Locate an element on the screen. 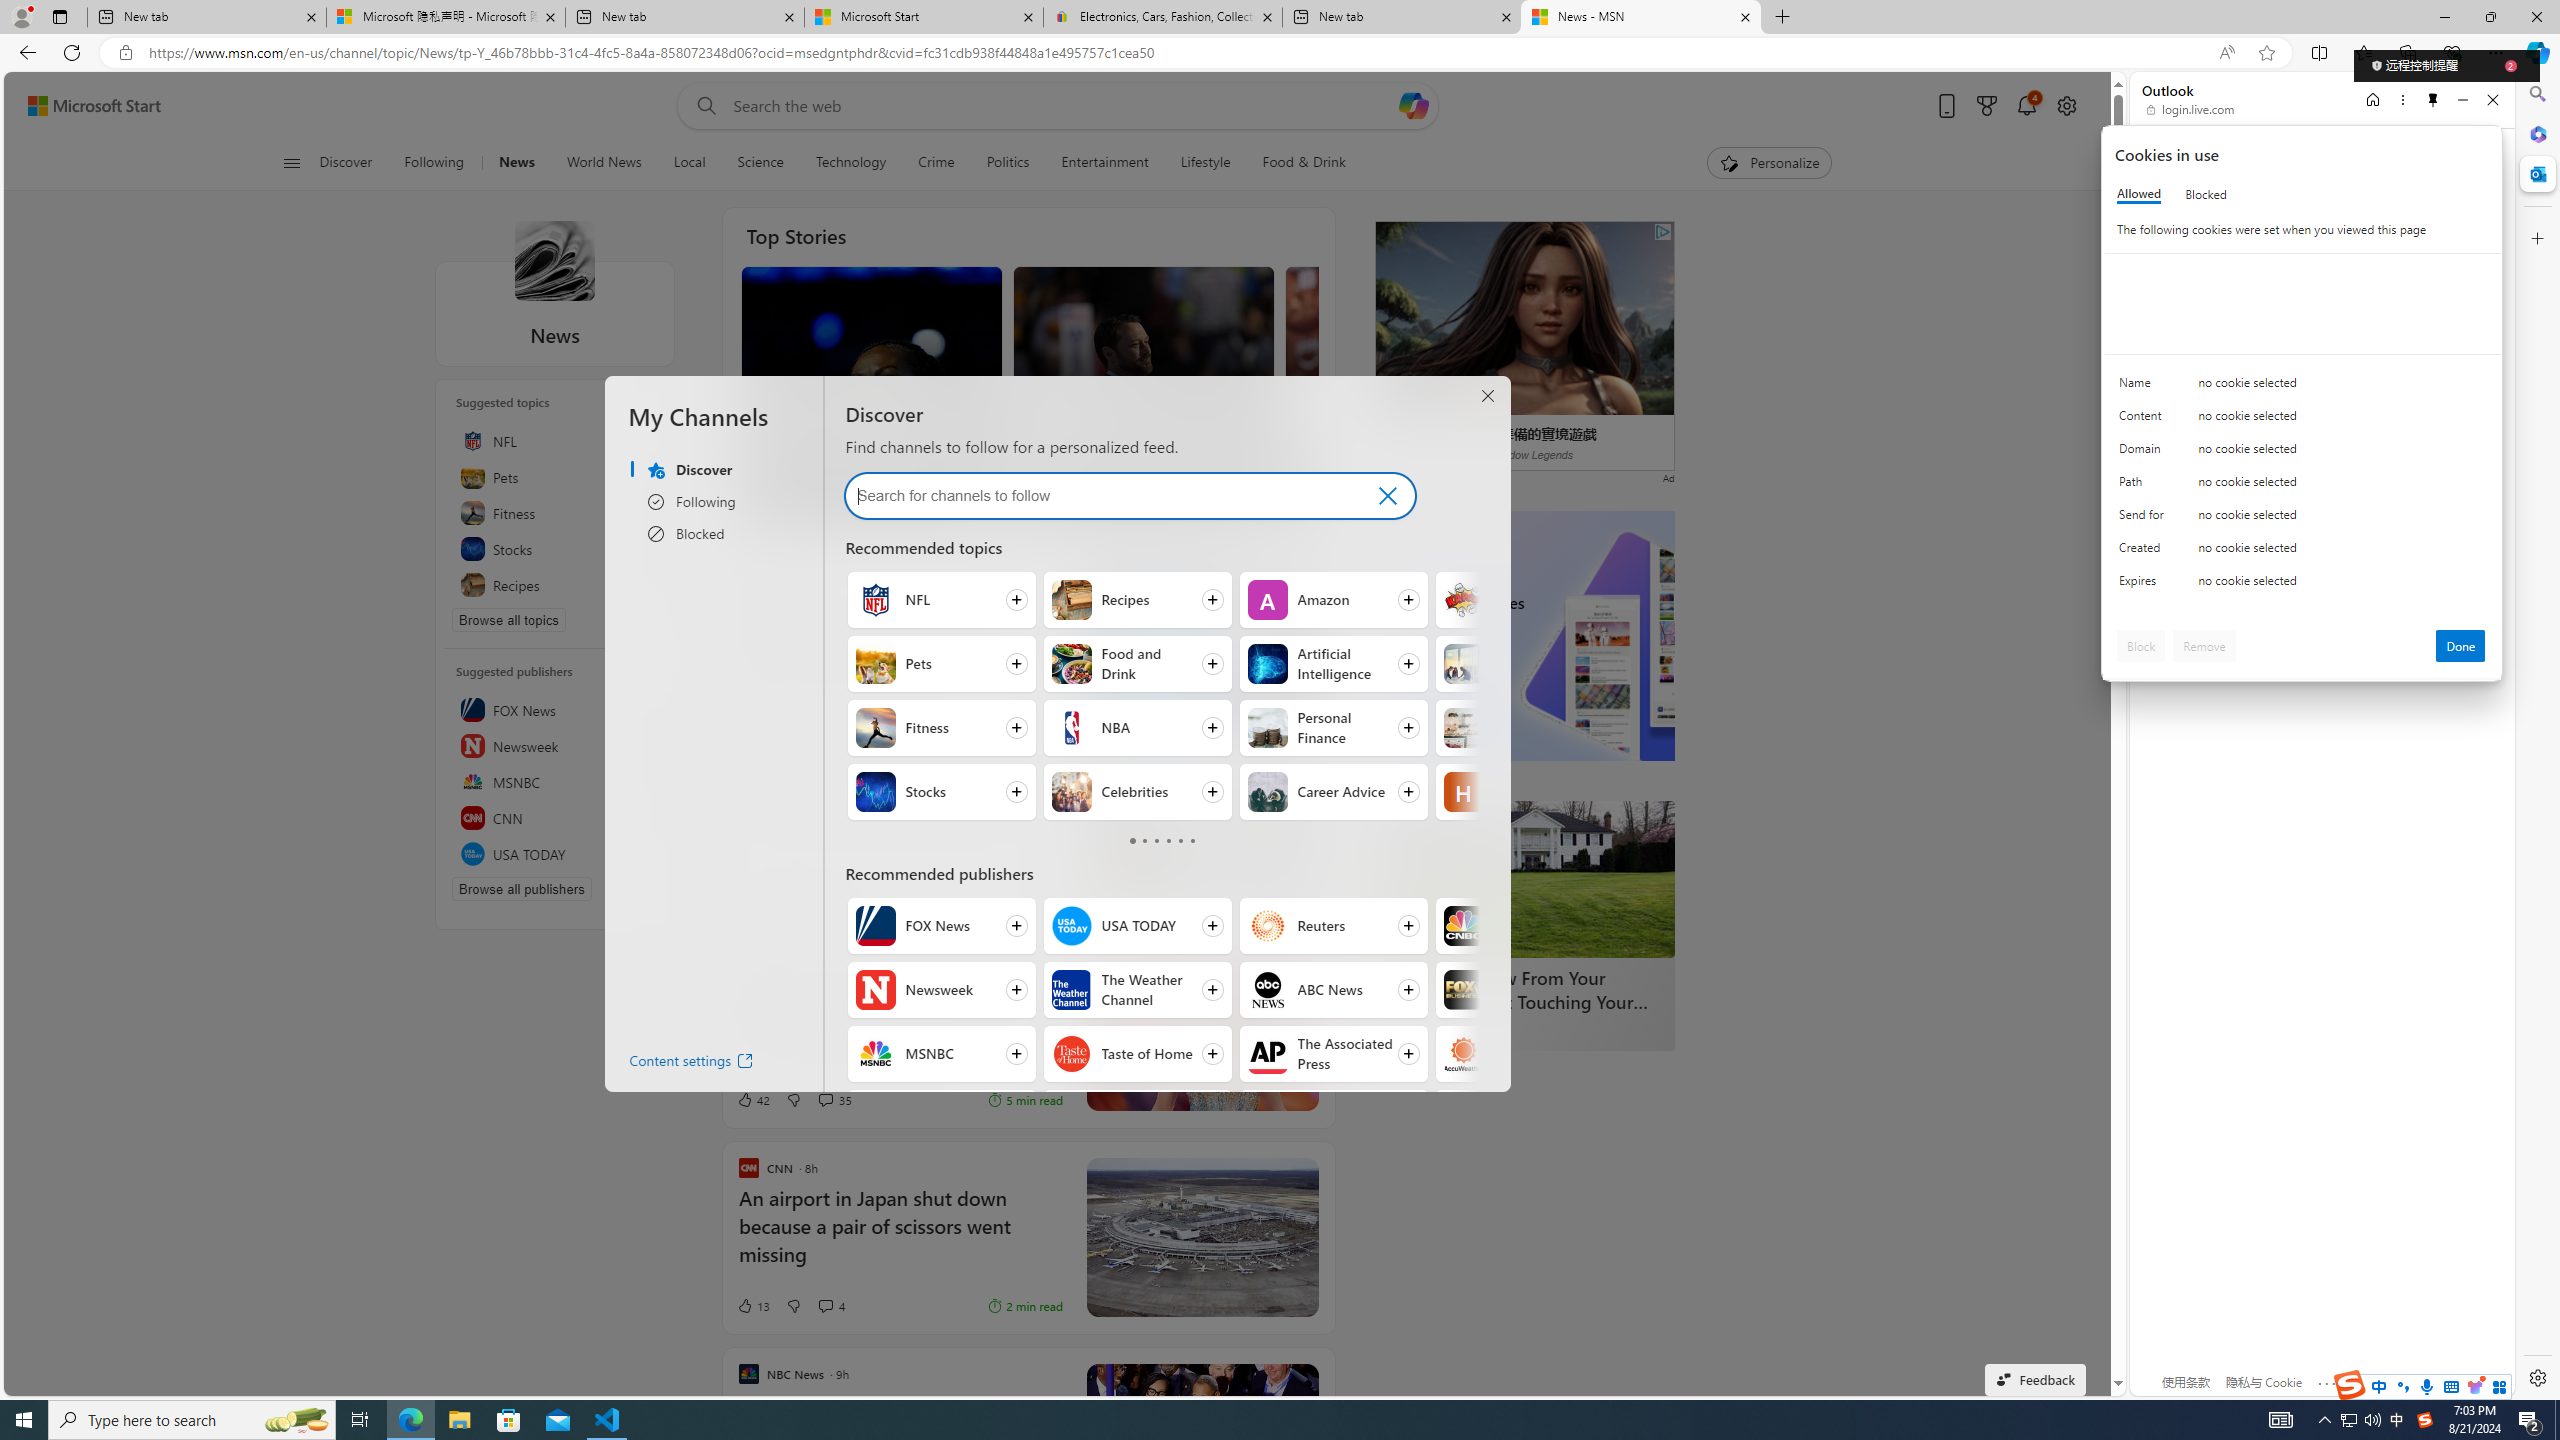  Discover is located at coordinates (346, 163).